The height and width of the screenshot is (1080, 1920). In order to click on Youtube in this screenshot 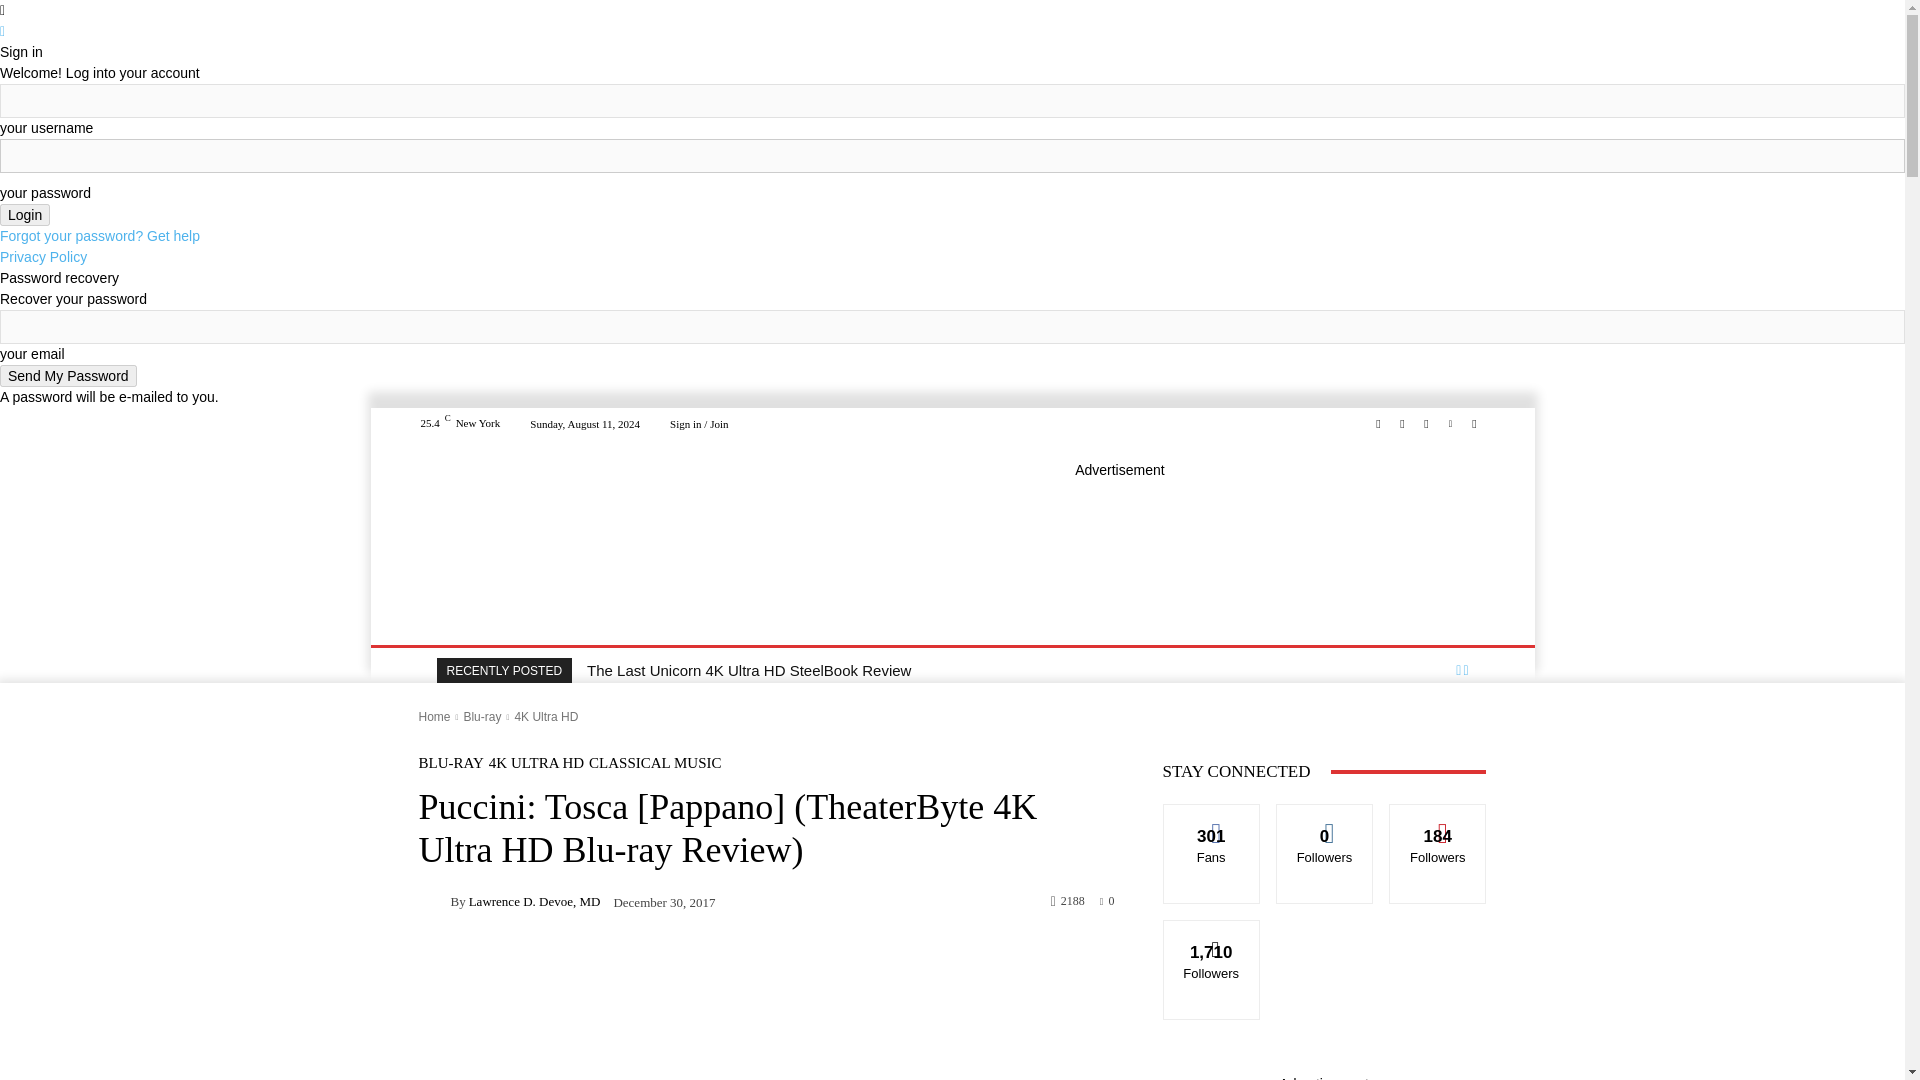, I will do `click(1474, 424)`.